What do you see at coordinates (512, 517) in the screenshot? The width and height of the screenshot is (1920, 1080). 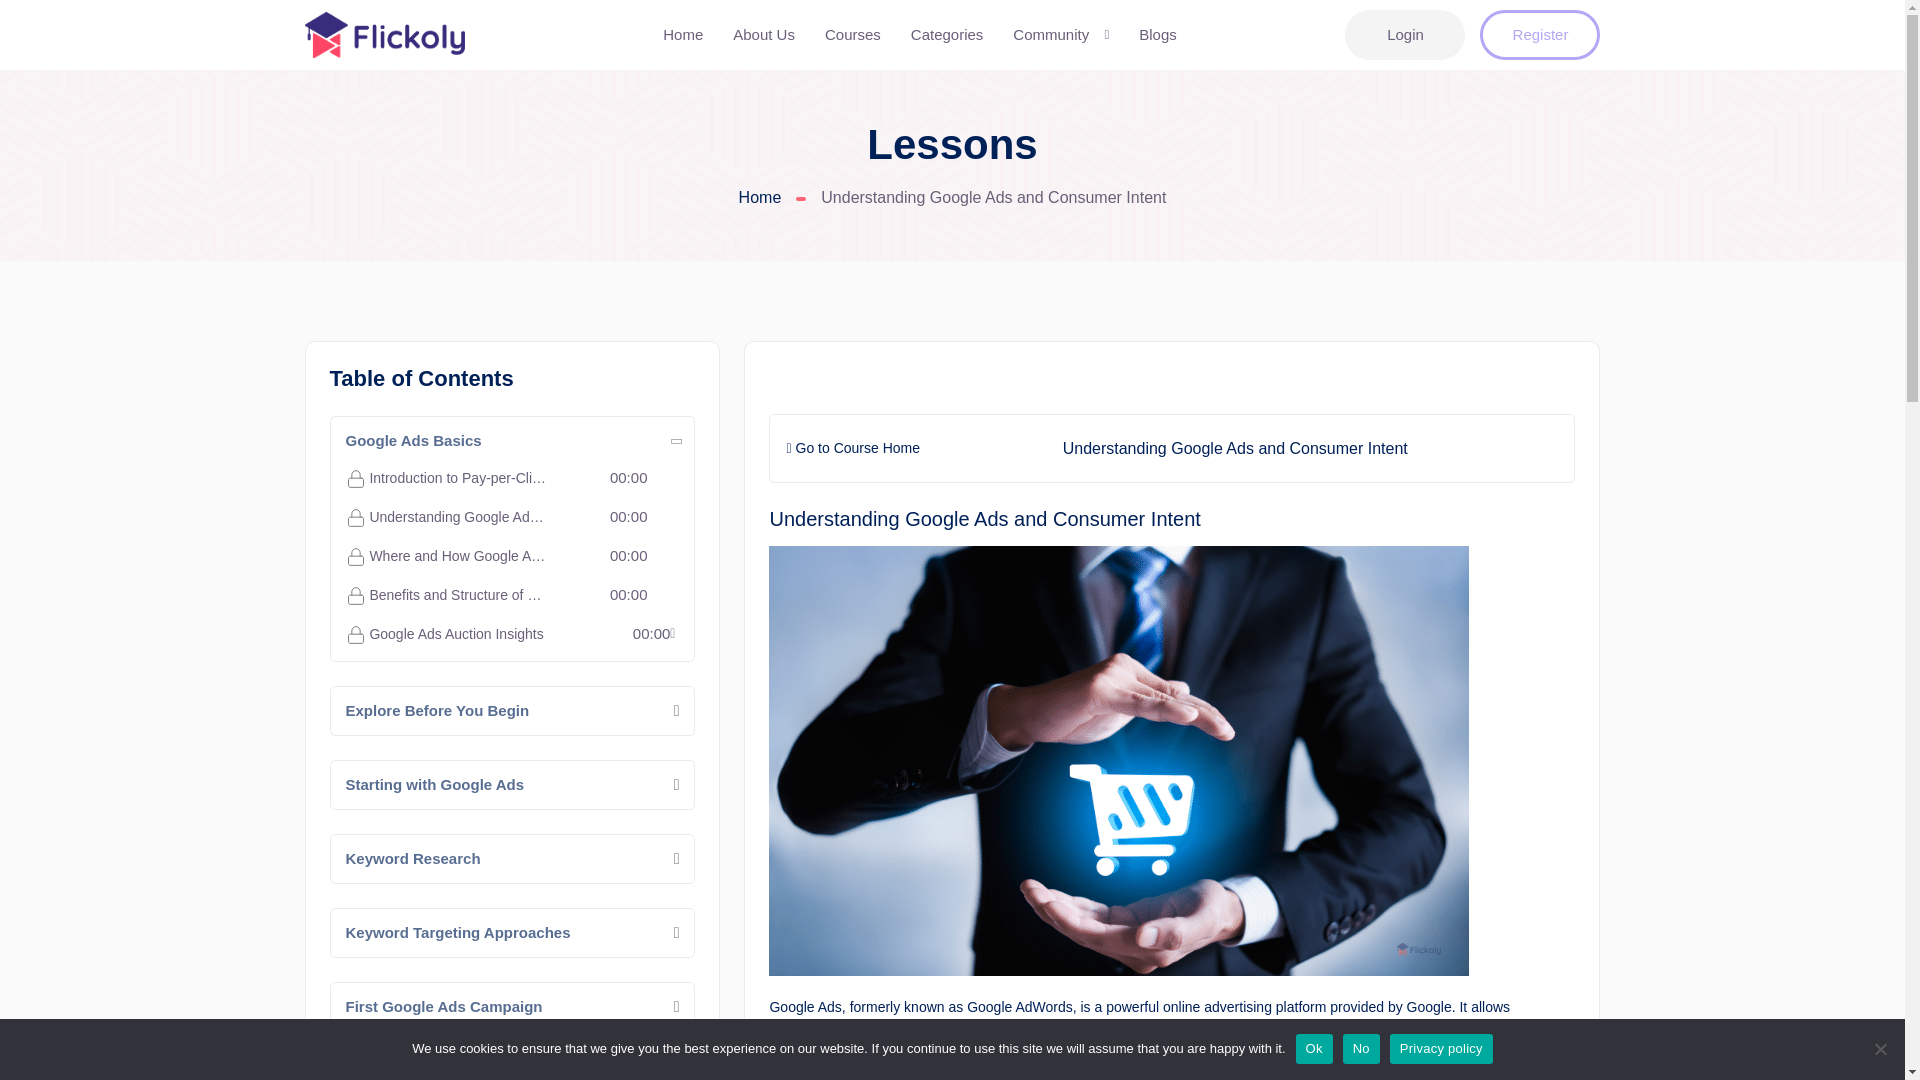 I see `Register` at bounding box center [512, 517].